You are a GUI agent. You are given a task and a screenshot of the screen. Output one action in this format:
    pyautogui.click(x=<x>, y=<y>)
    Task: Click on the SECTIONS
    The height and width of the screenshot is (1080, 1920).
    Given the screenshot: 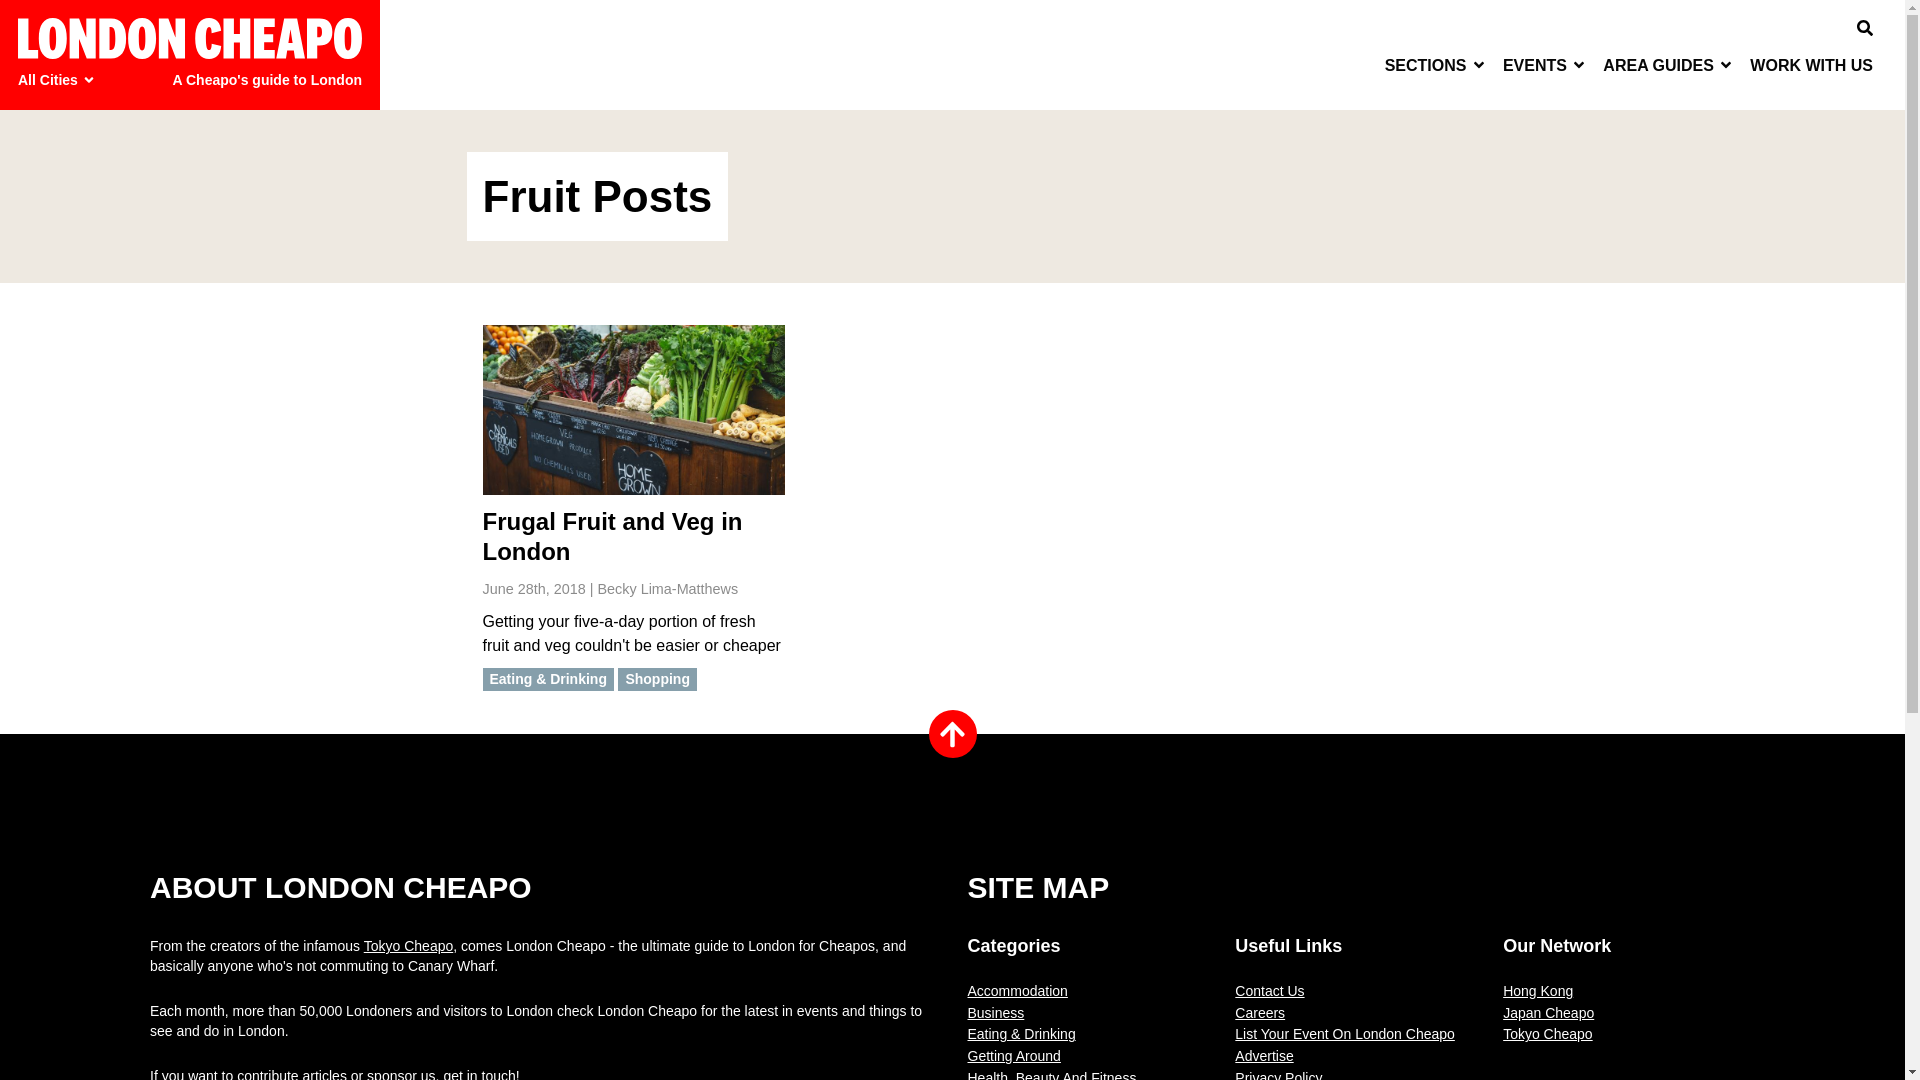 What is the action you would take?
    pyautogui.click(x=1436, y=65)
    